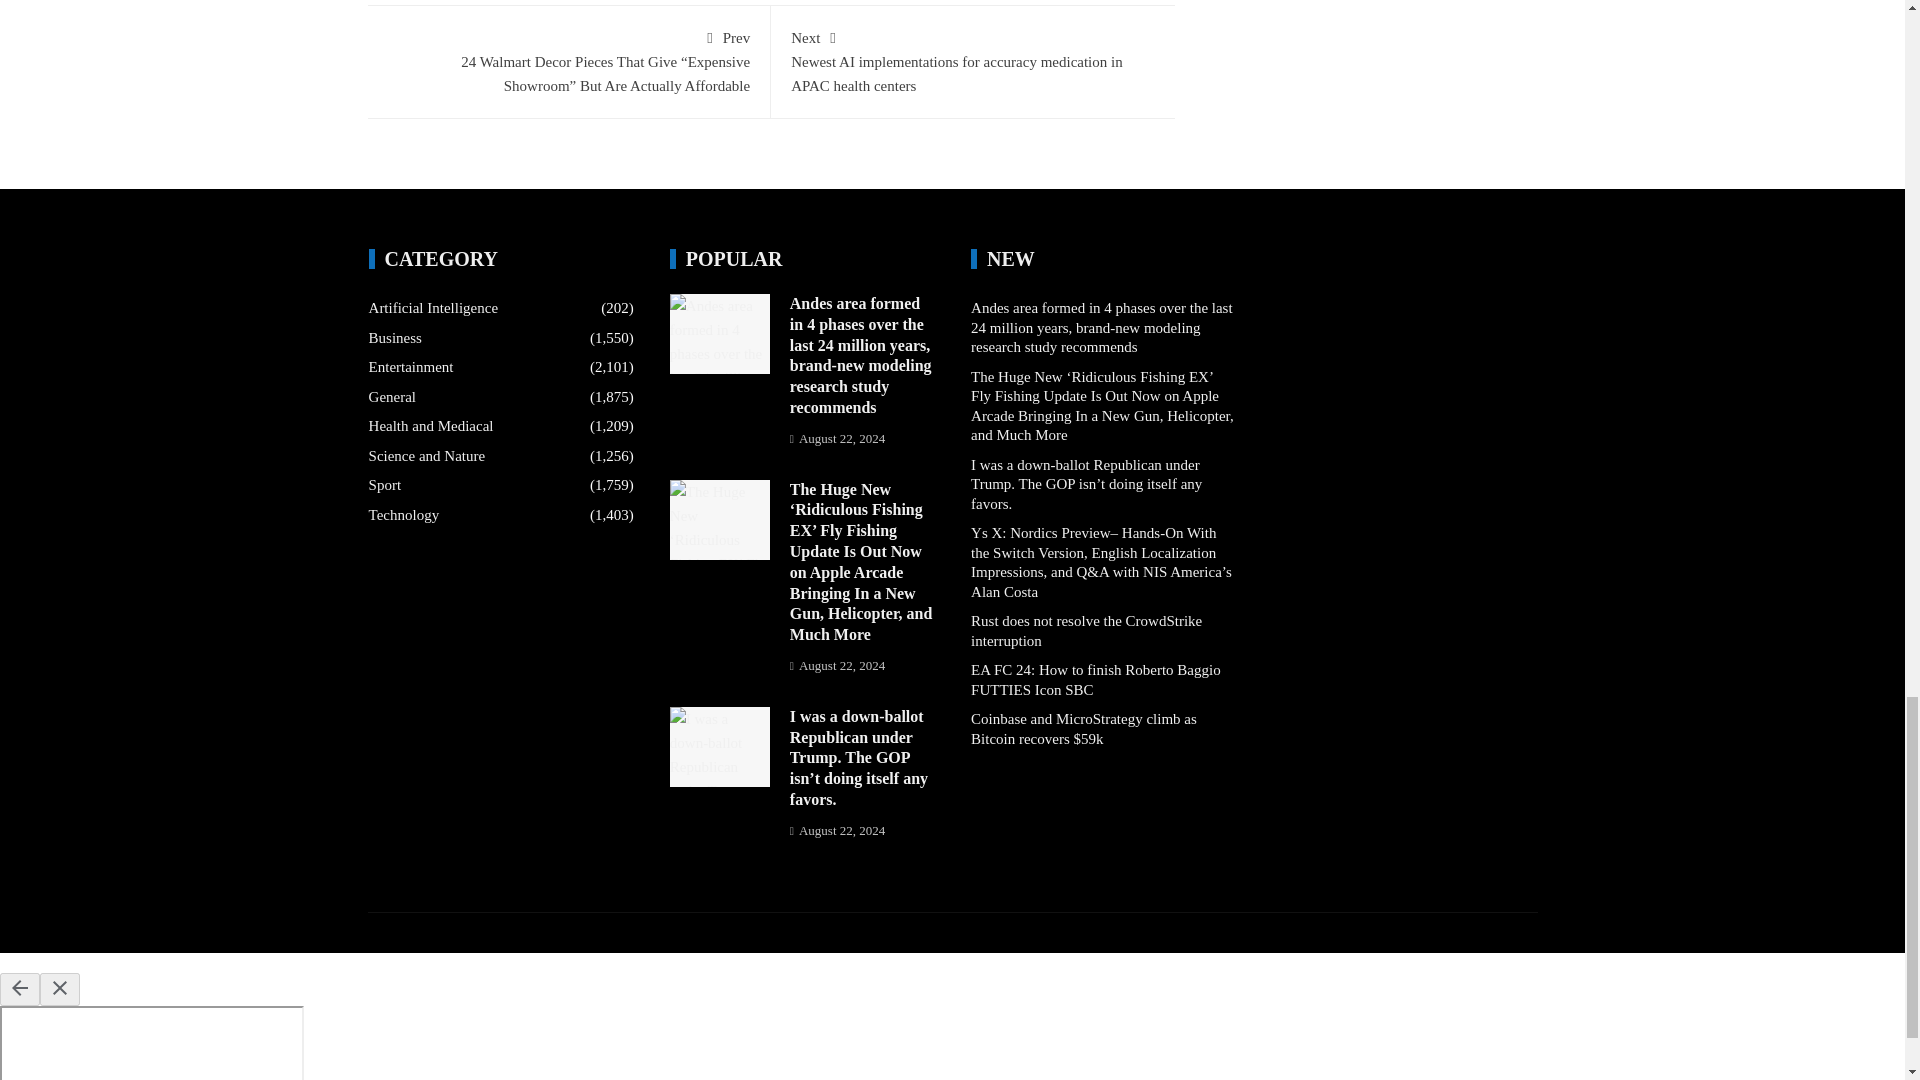  Describe the element at coordinates (384, 486) in the screenshot. I see `Sport` at that location.